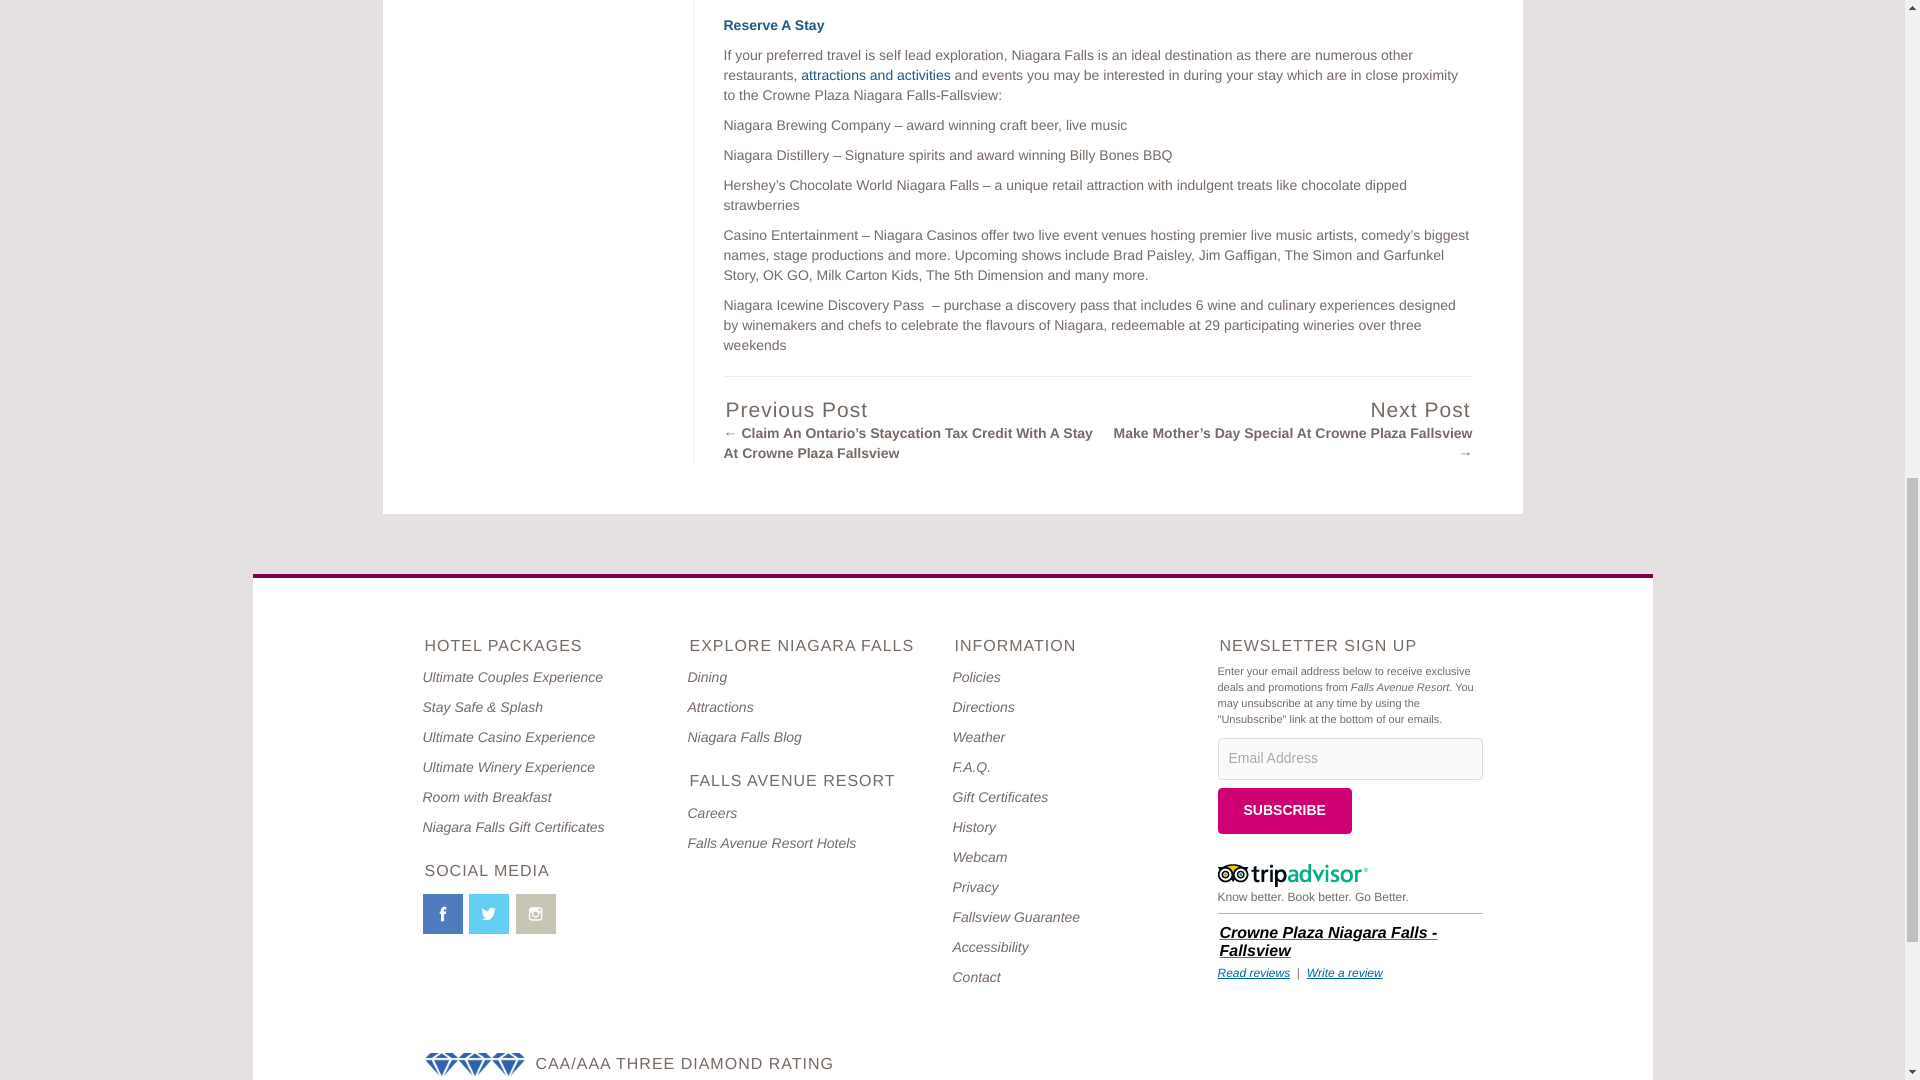 The height and width of the screenshot is (1080, 1920). What do you see at coordinates (774, 25) in the screenshot?
I see `Reserve A Stay` at bounding box center [774, 25].